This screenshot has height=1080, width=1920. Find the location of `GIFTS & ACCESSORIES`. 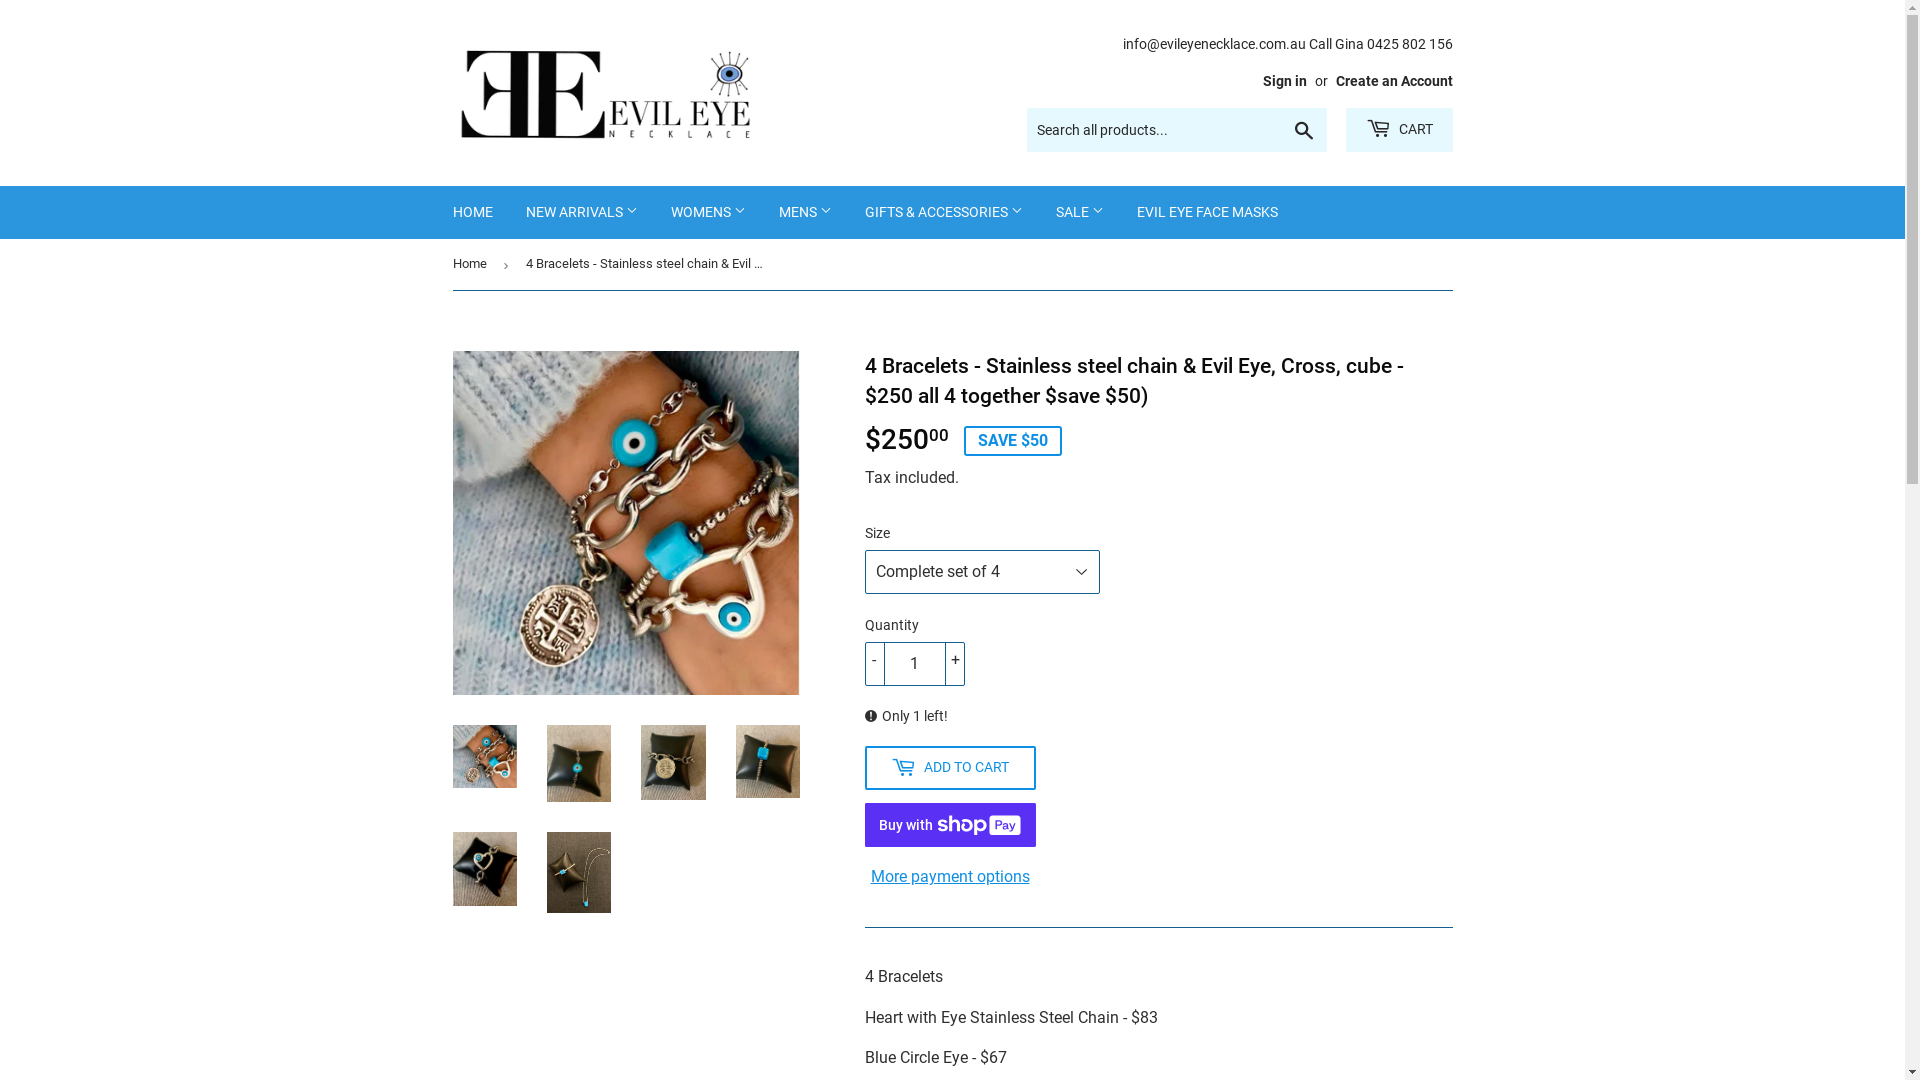

GIFTS & ACCESSORIES is located at coordinates (944, 212).